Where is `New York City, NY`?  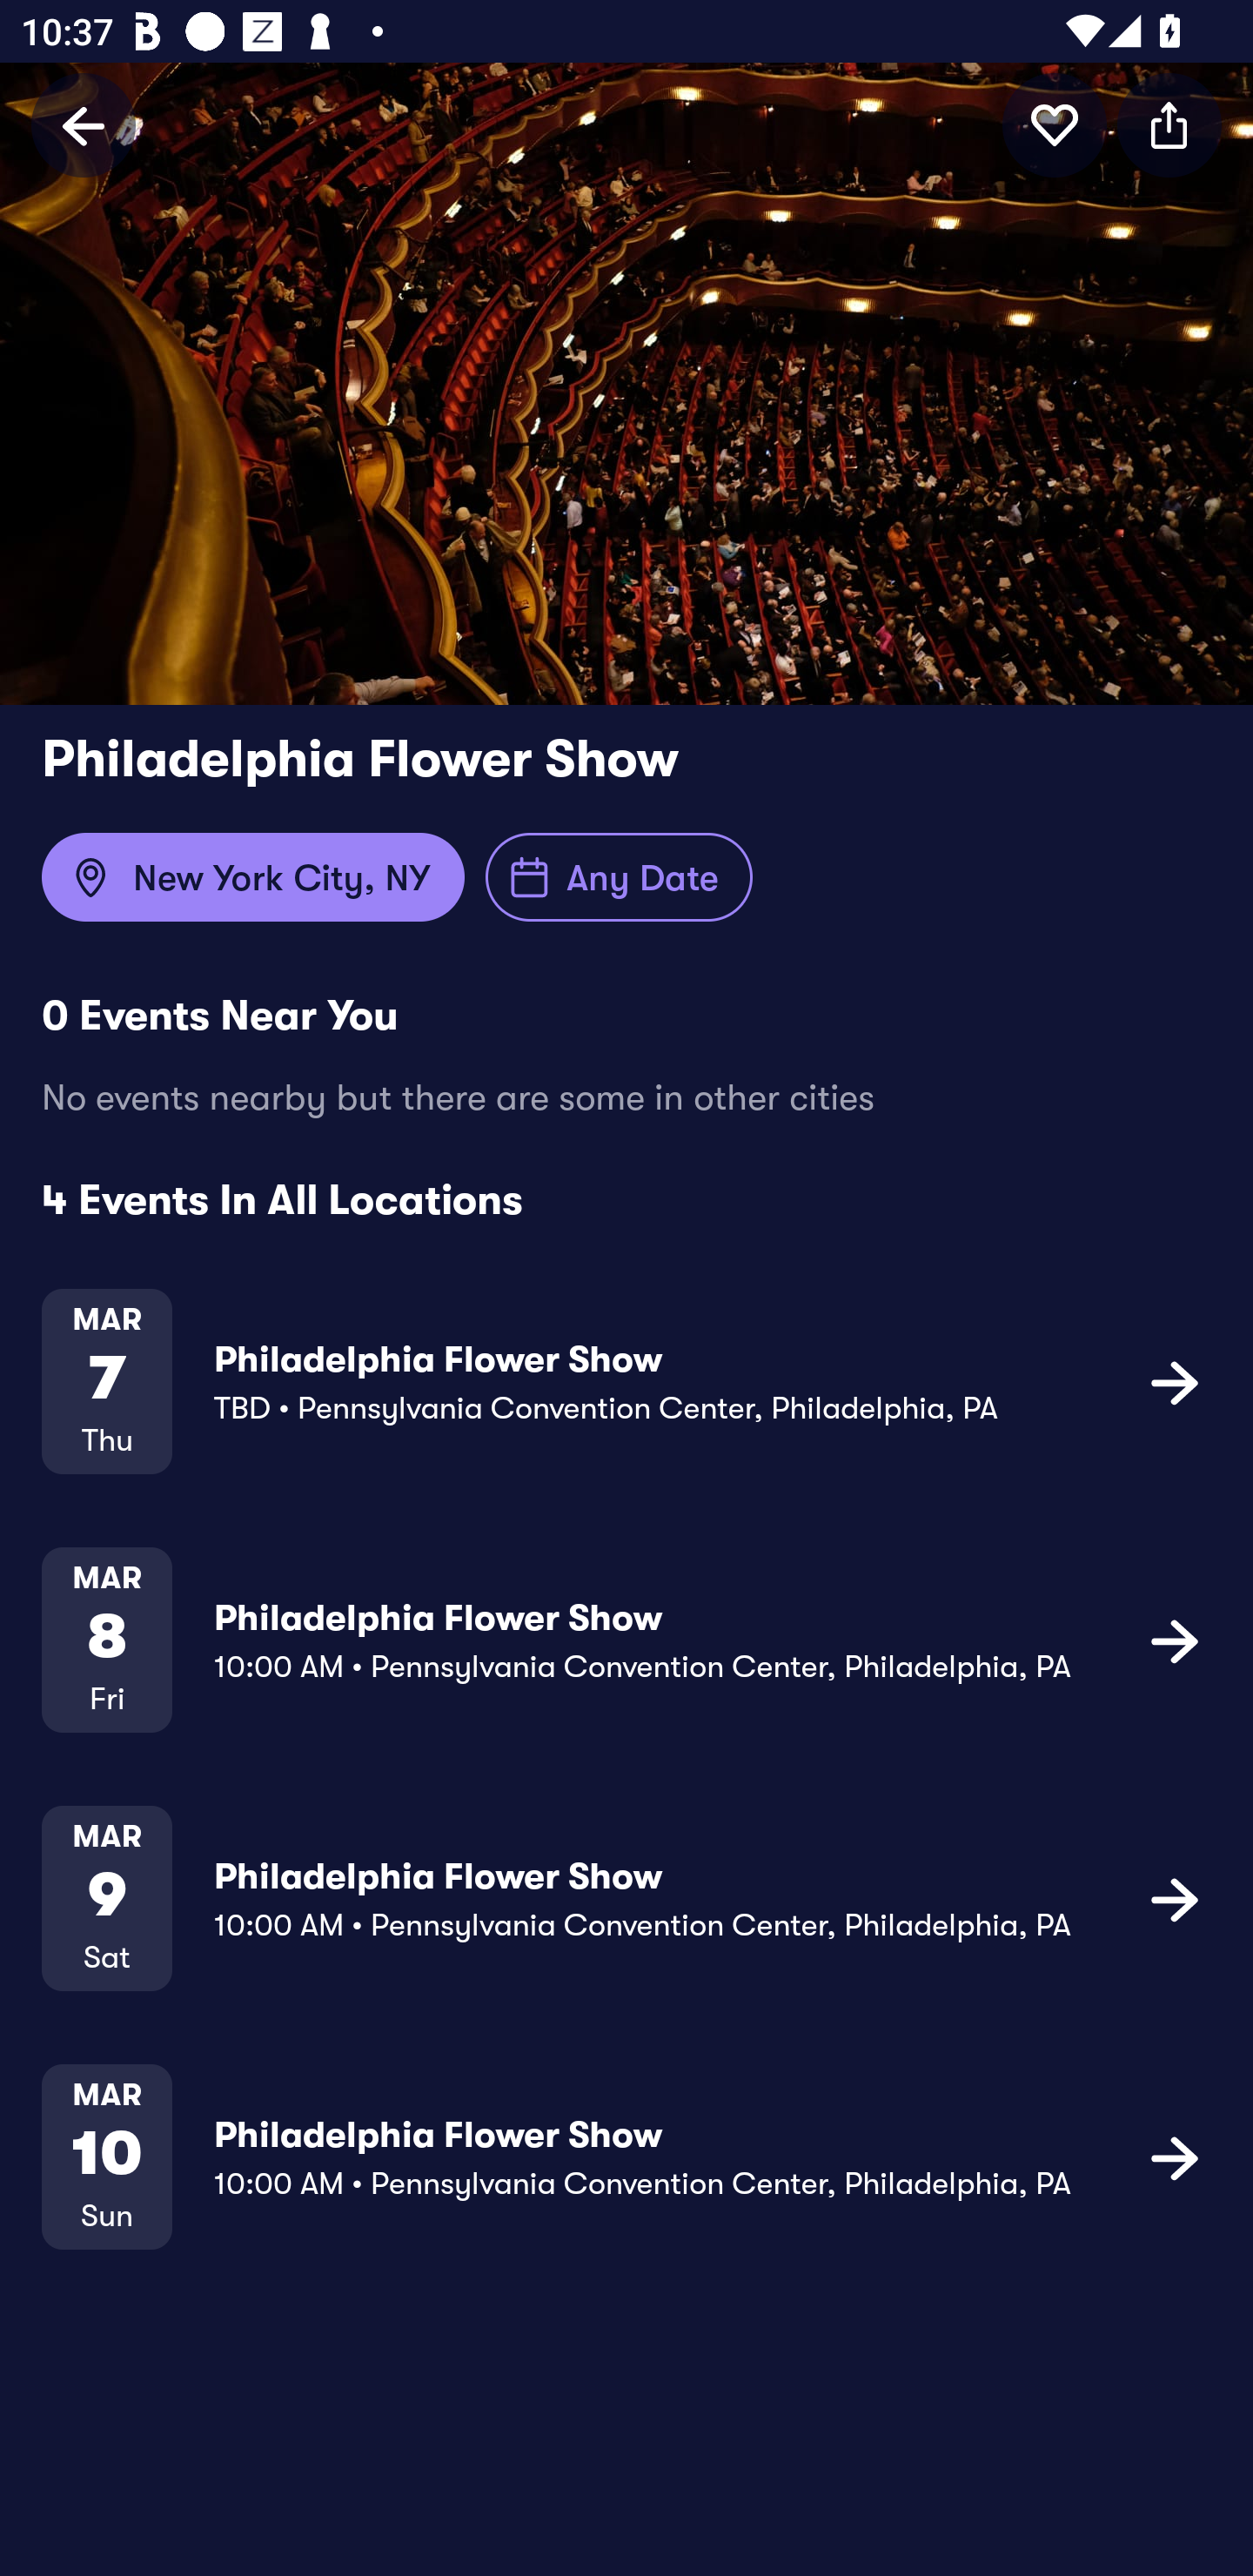 New York City, NY is located at coordinates (252, 877).